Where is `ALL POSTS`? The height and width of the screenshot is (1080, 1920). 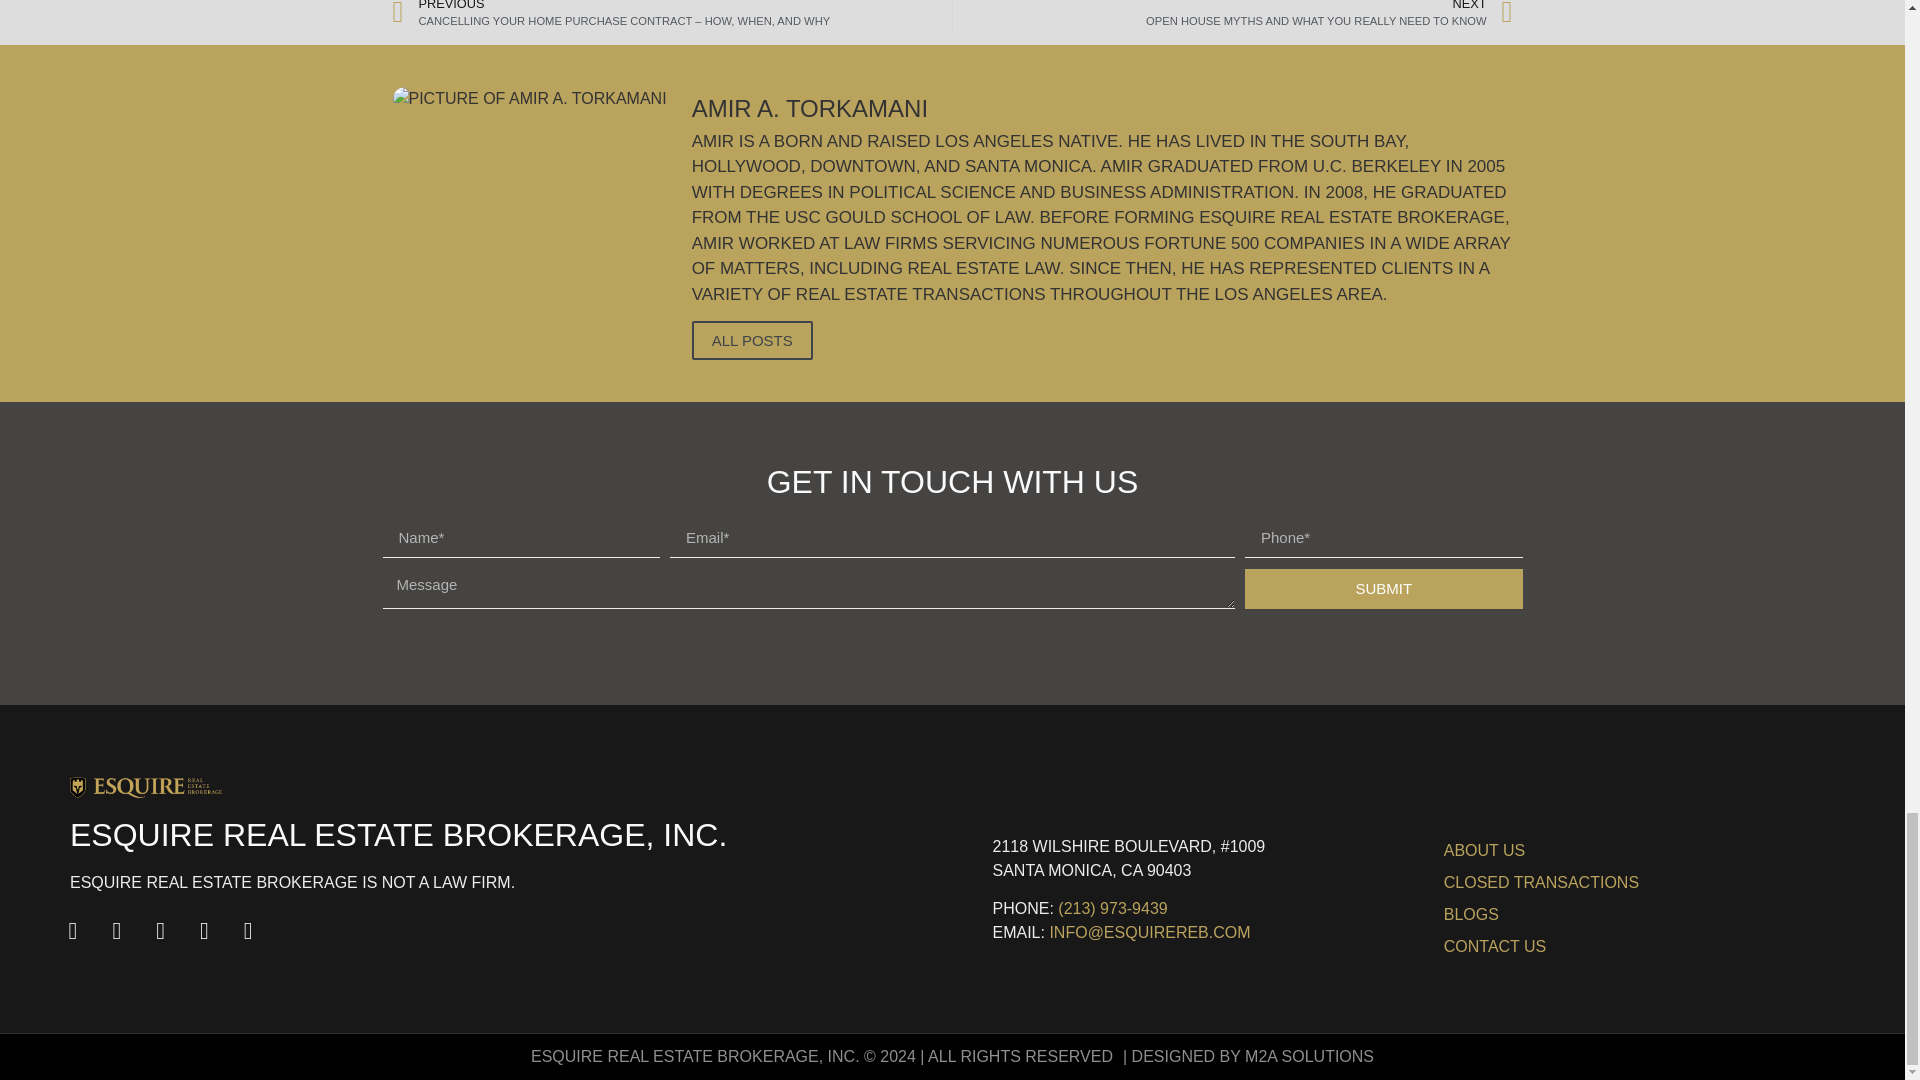 ALL POSTS is located at coordinates (1232, 17).